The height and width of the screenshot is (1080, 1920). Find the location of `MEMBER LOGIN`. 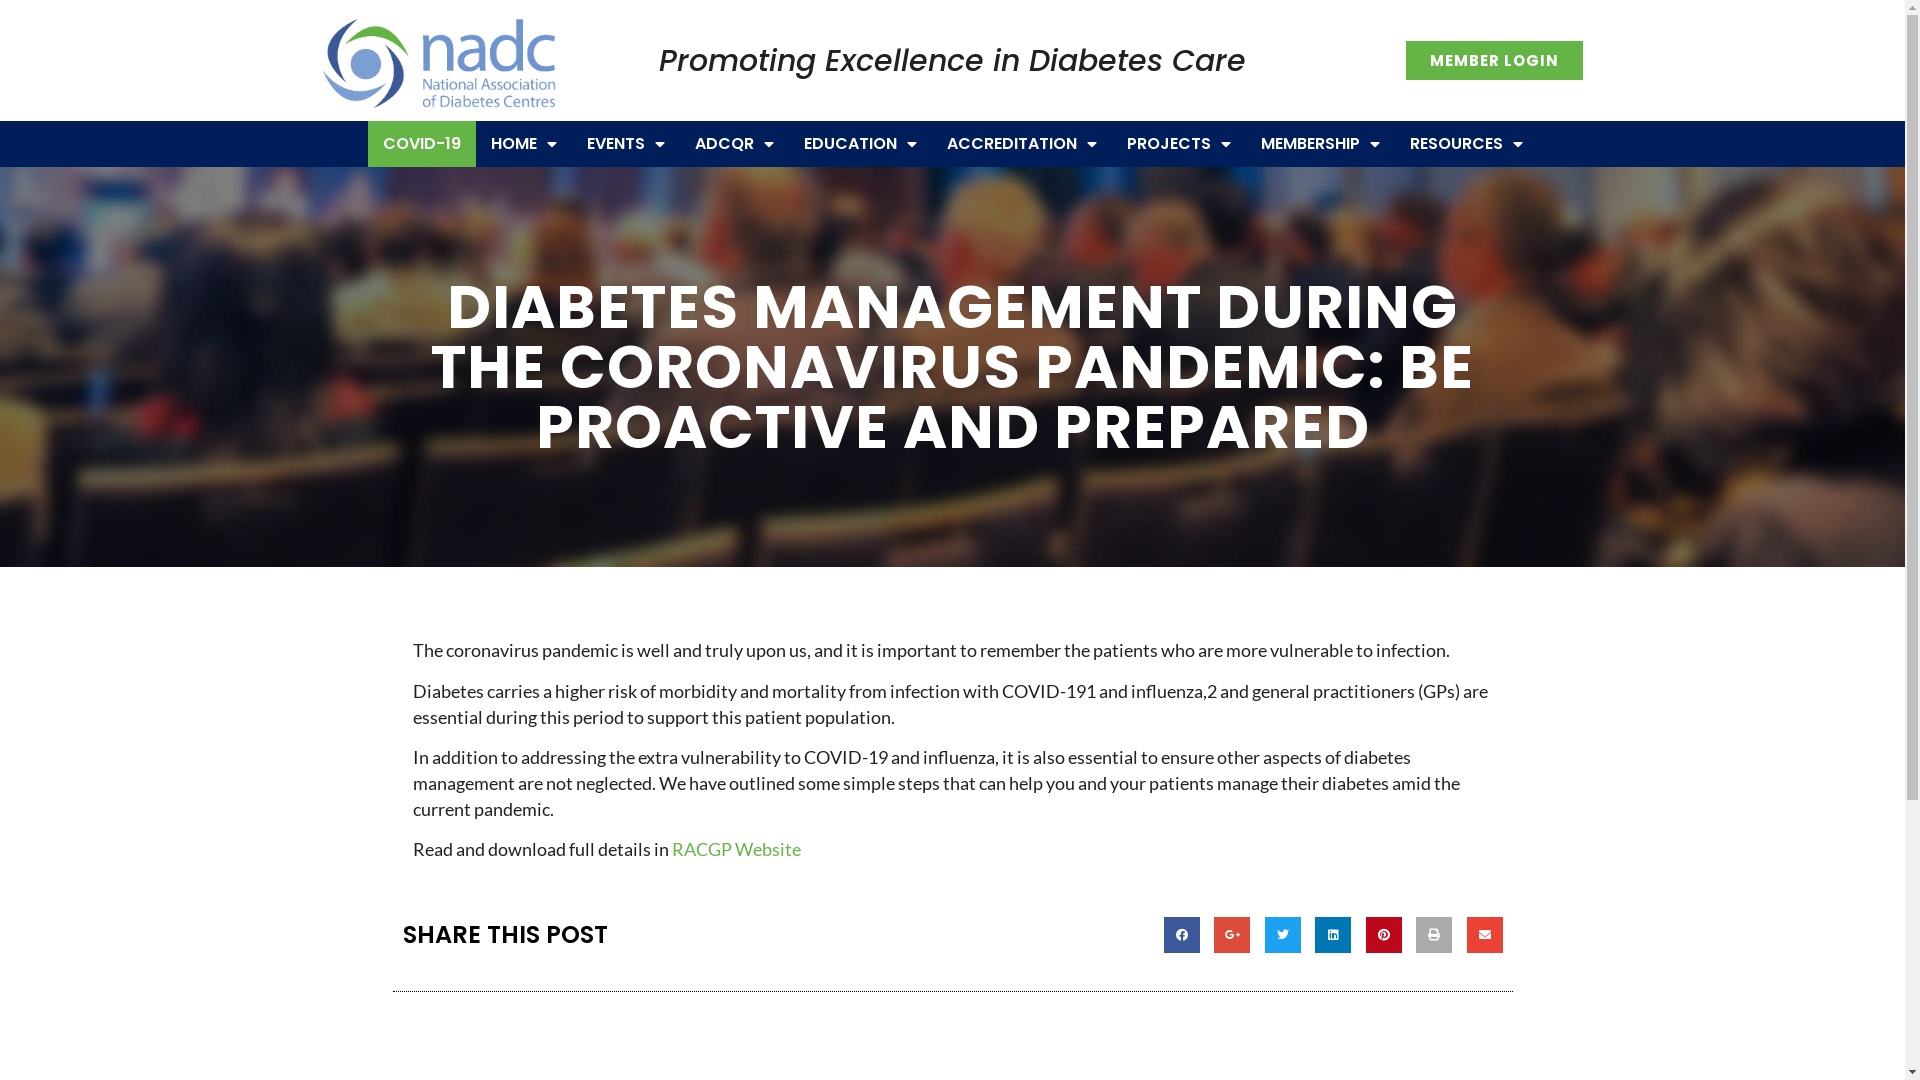

MEMBER LOGIN is located at coordinates (1494, 60).